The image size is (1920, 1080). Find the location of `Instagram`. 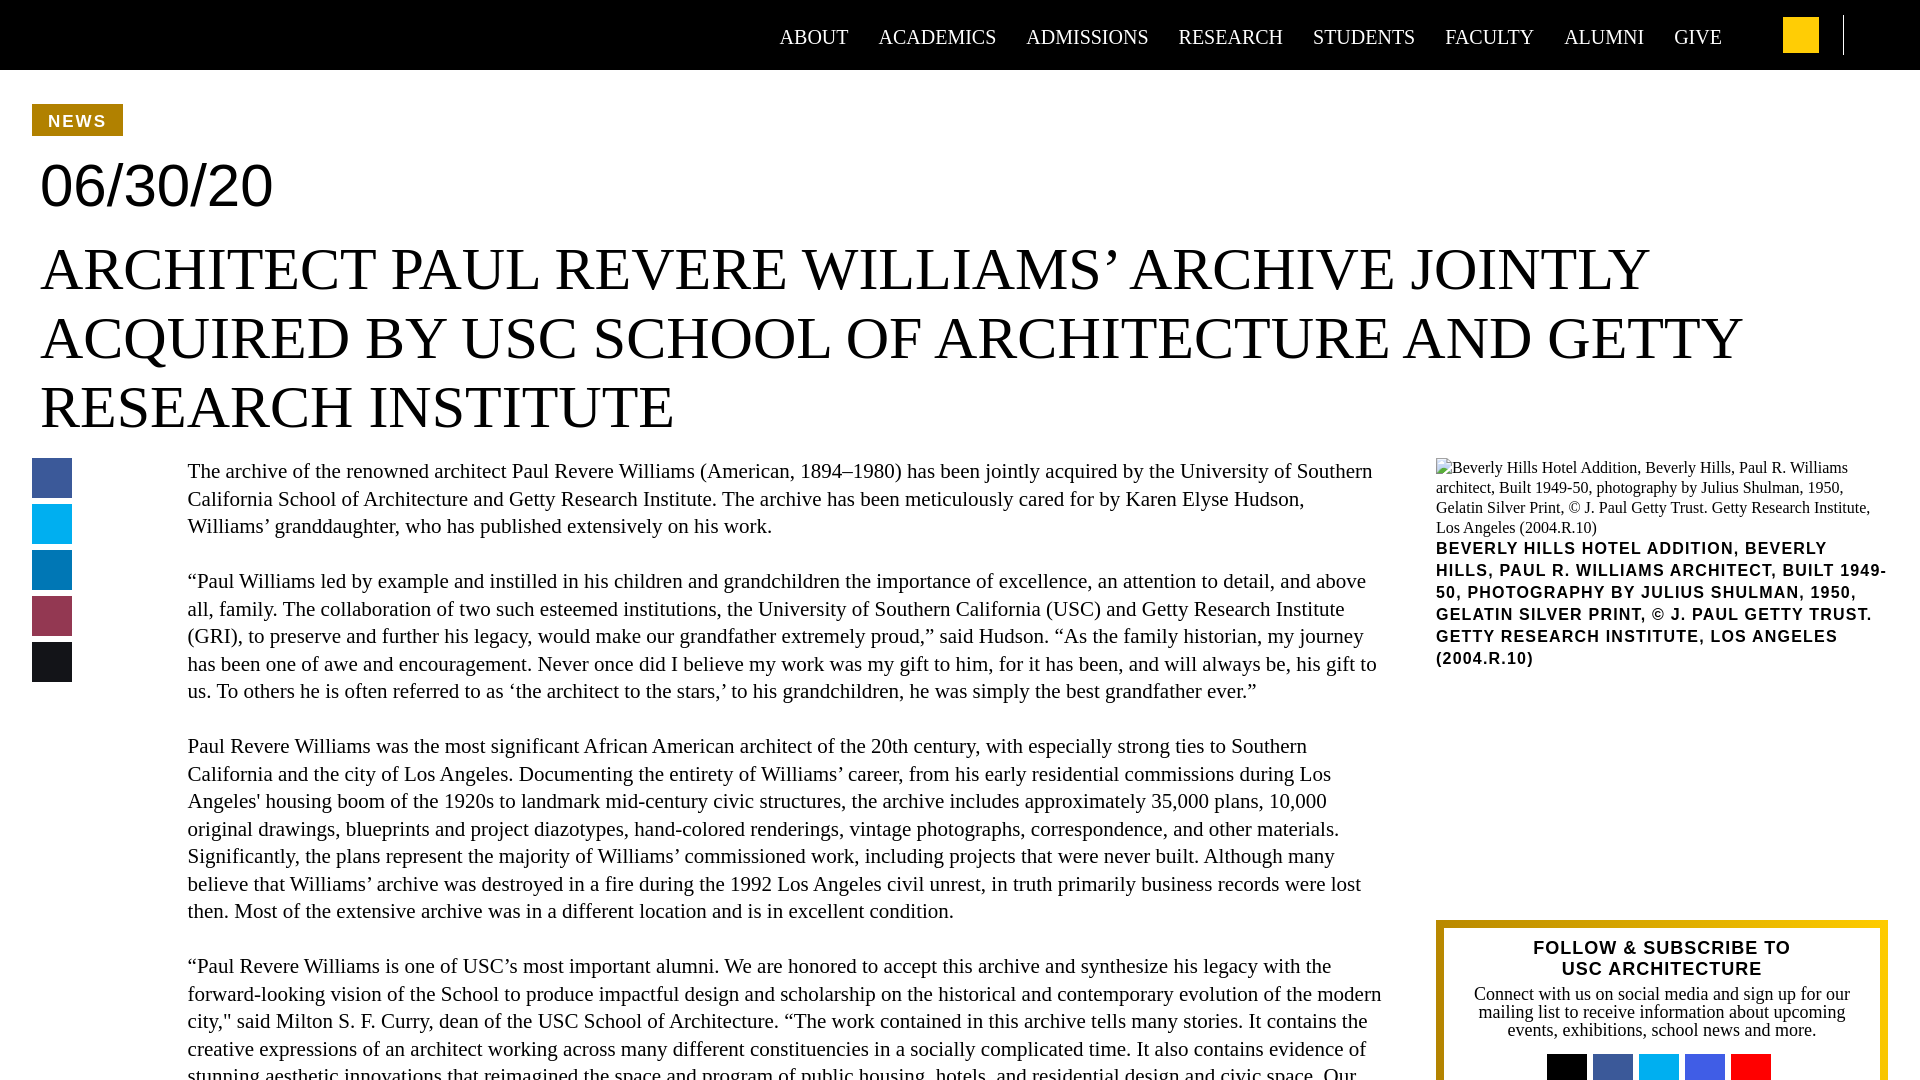

Instagram is located at coordinates (1713, 1072).